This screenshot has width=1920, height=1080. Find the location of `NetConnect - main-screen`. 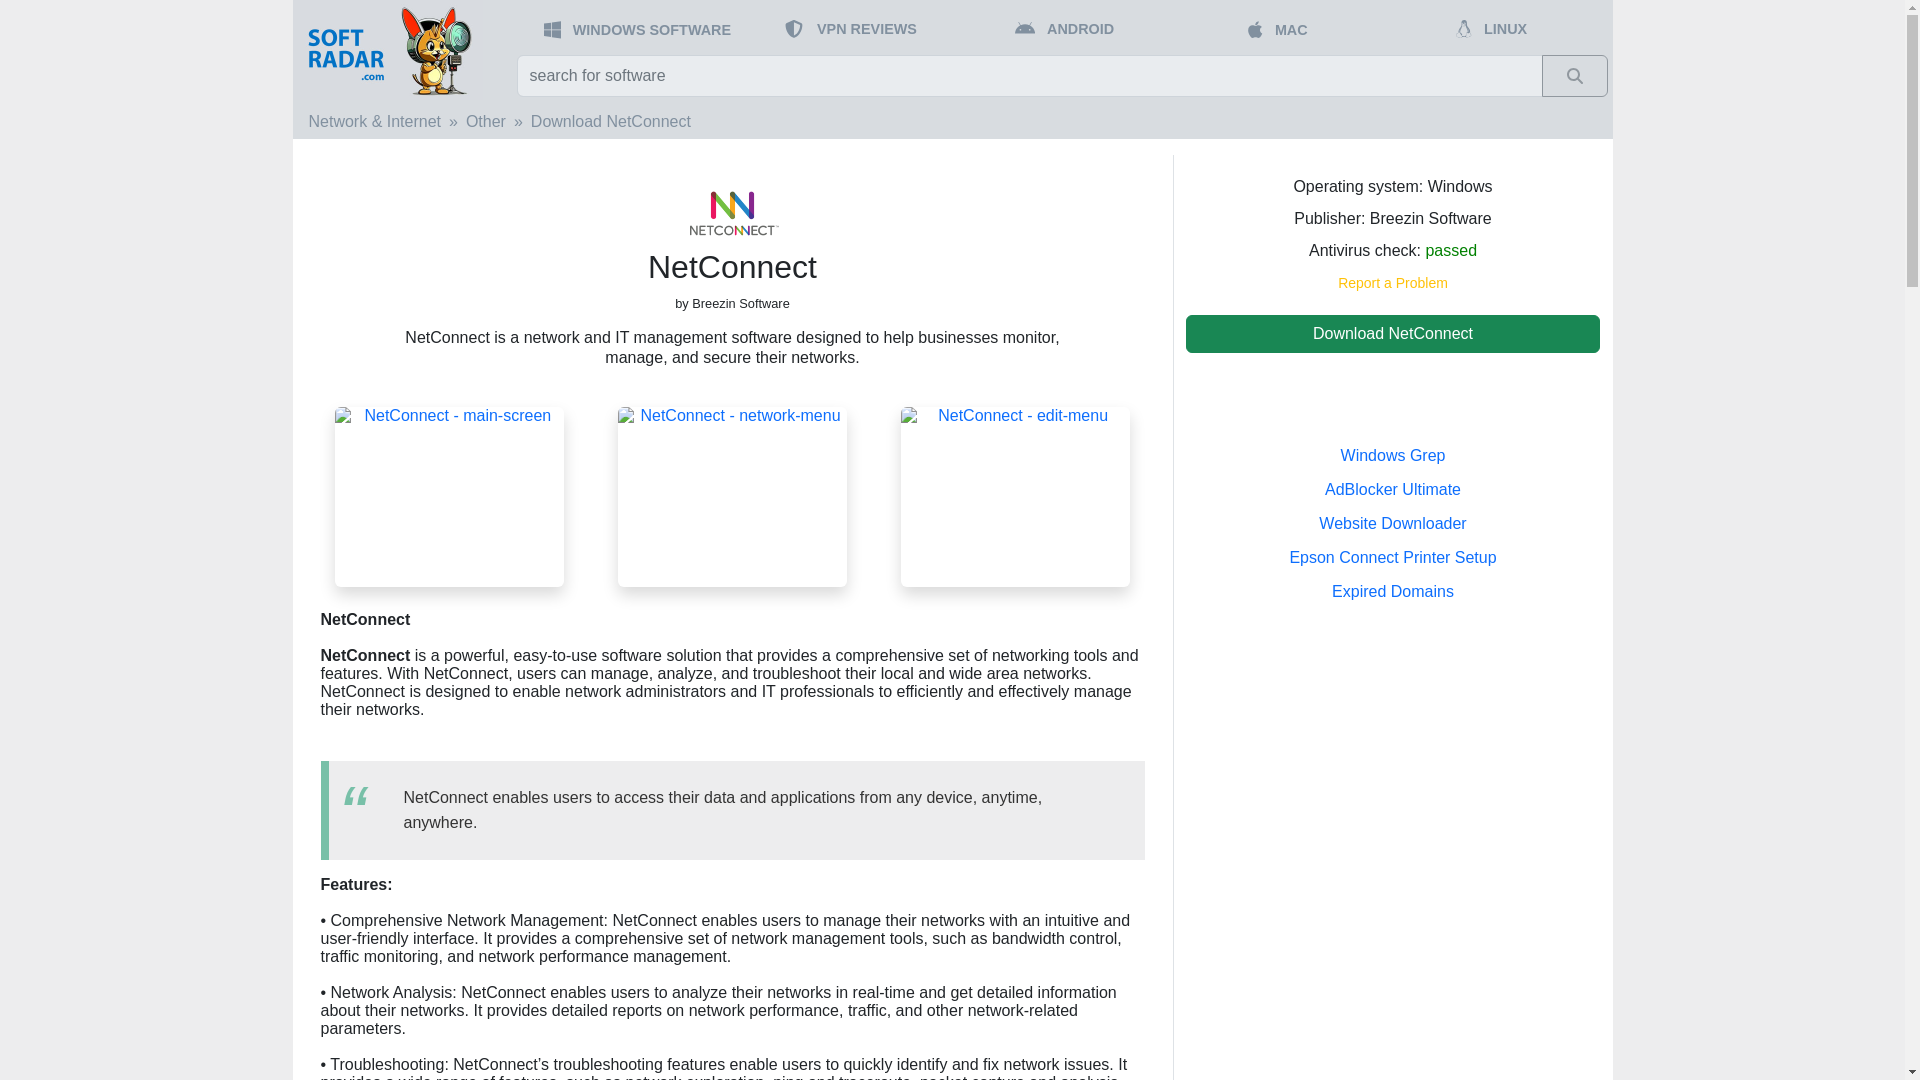

NetConnect - main-screen is located at coordinates (449, 496).